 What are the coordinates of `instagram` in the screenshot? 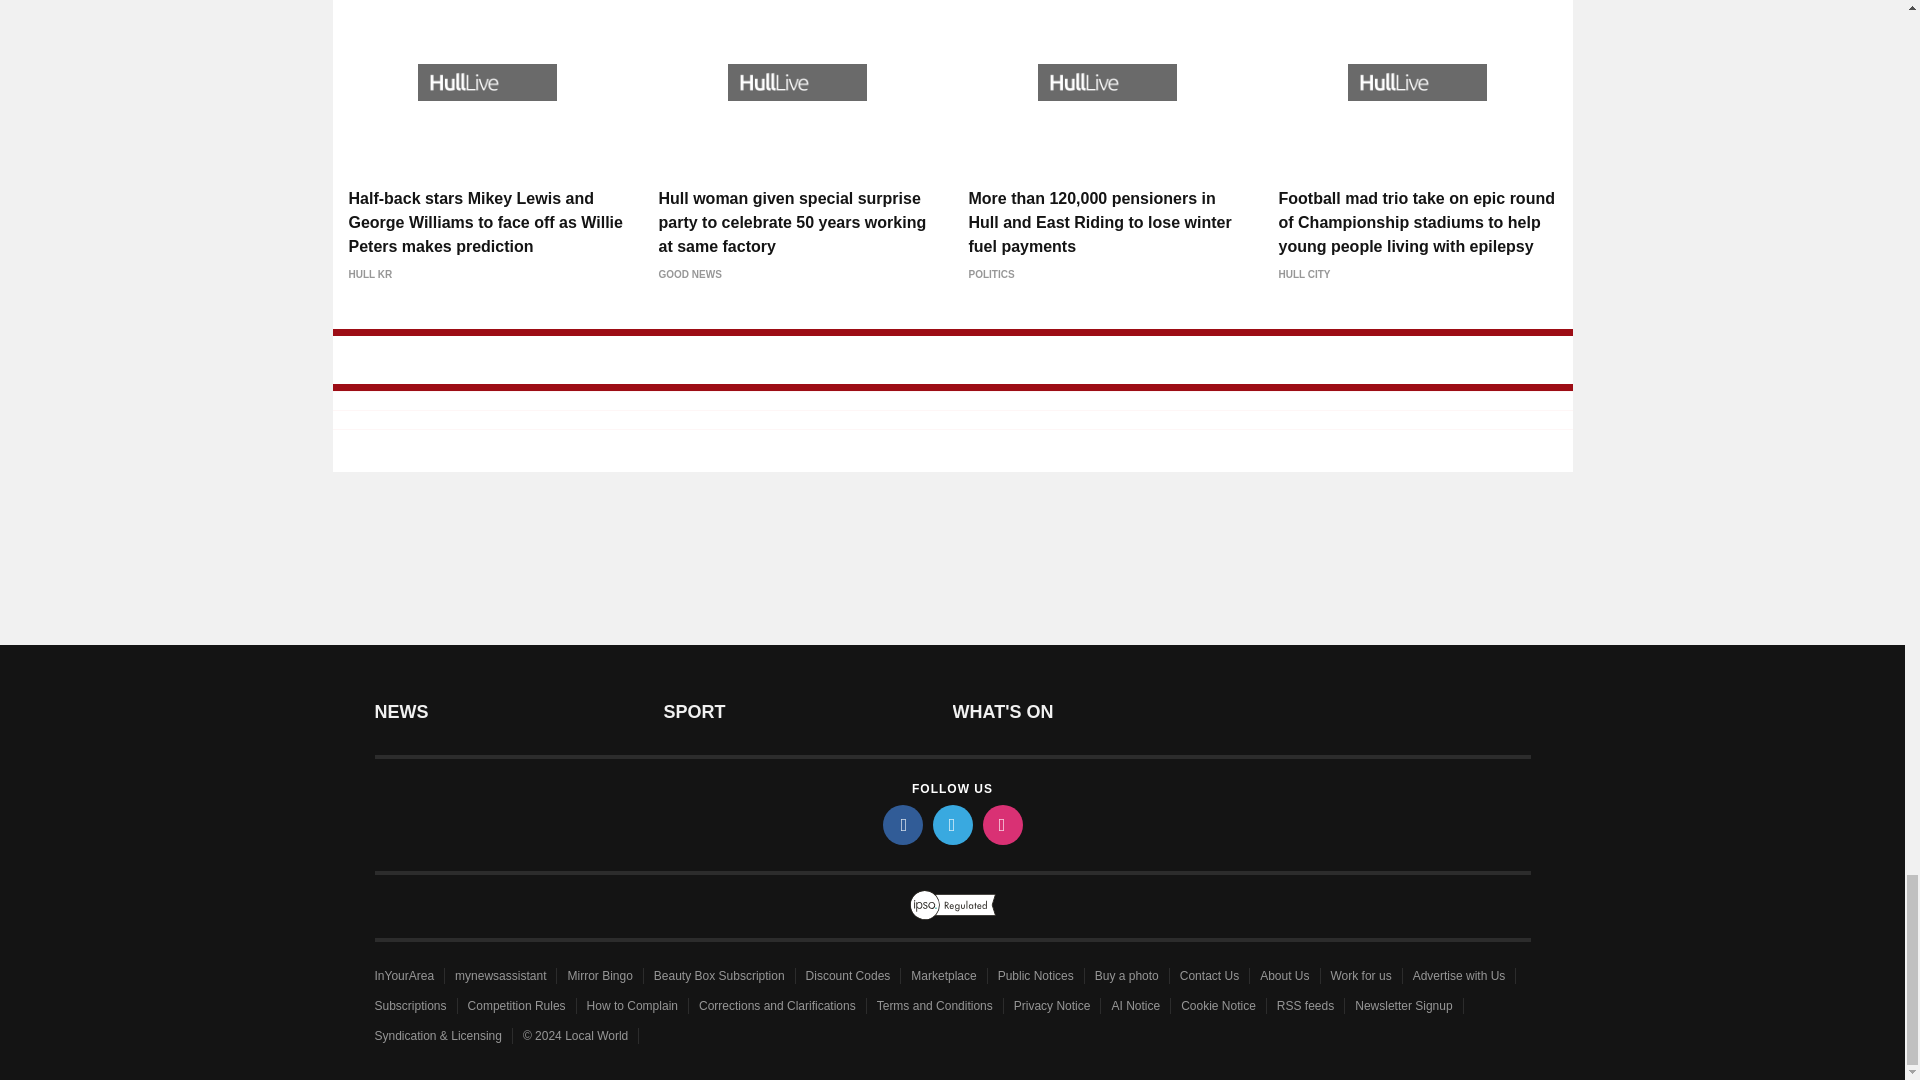 It's located at (1001, 824).